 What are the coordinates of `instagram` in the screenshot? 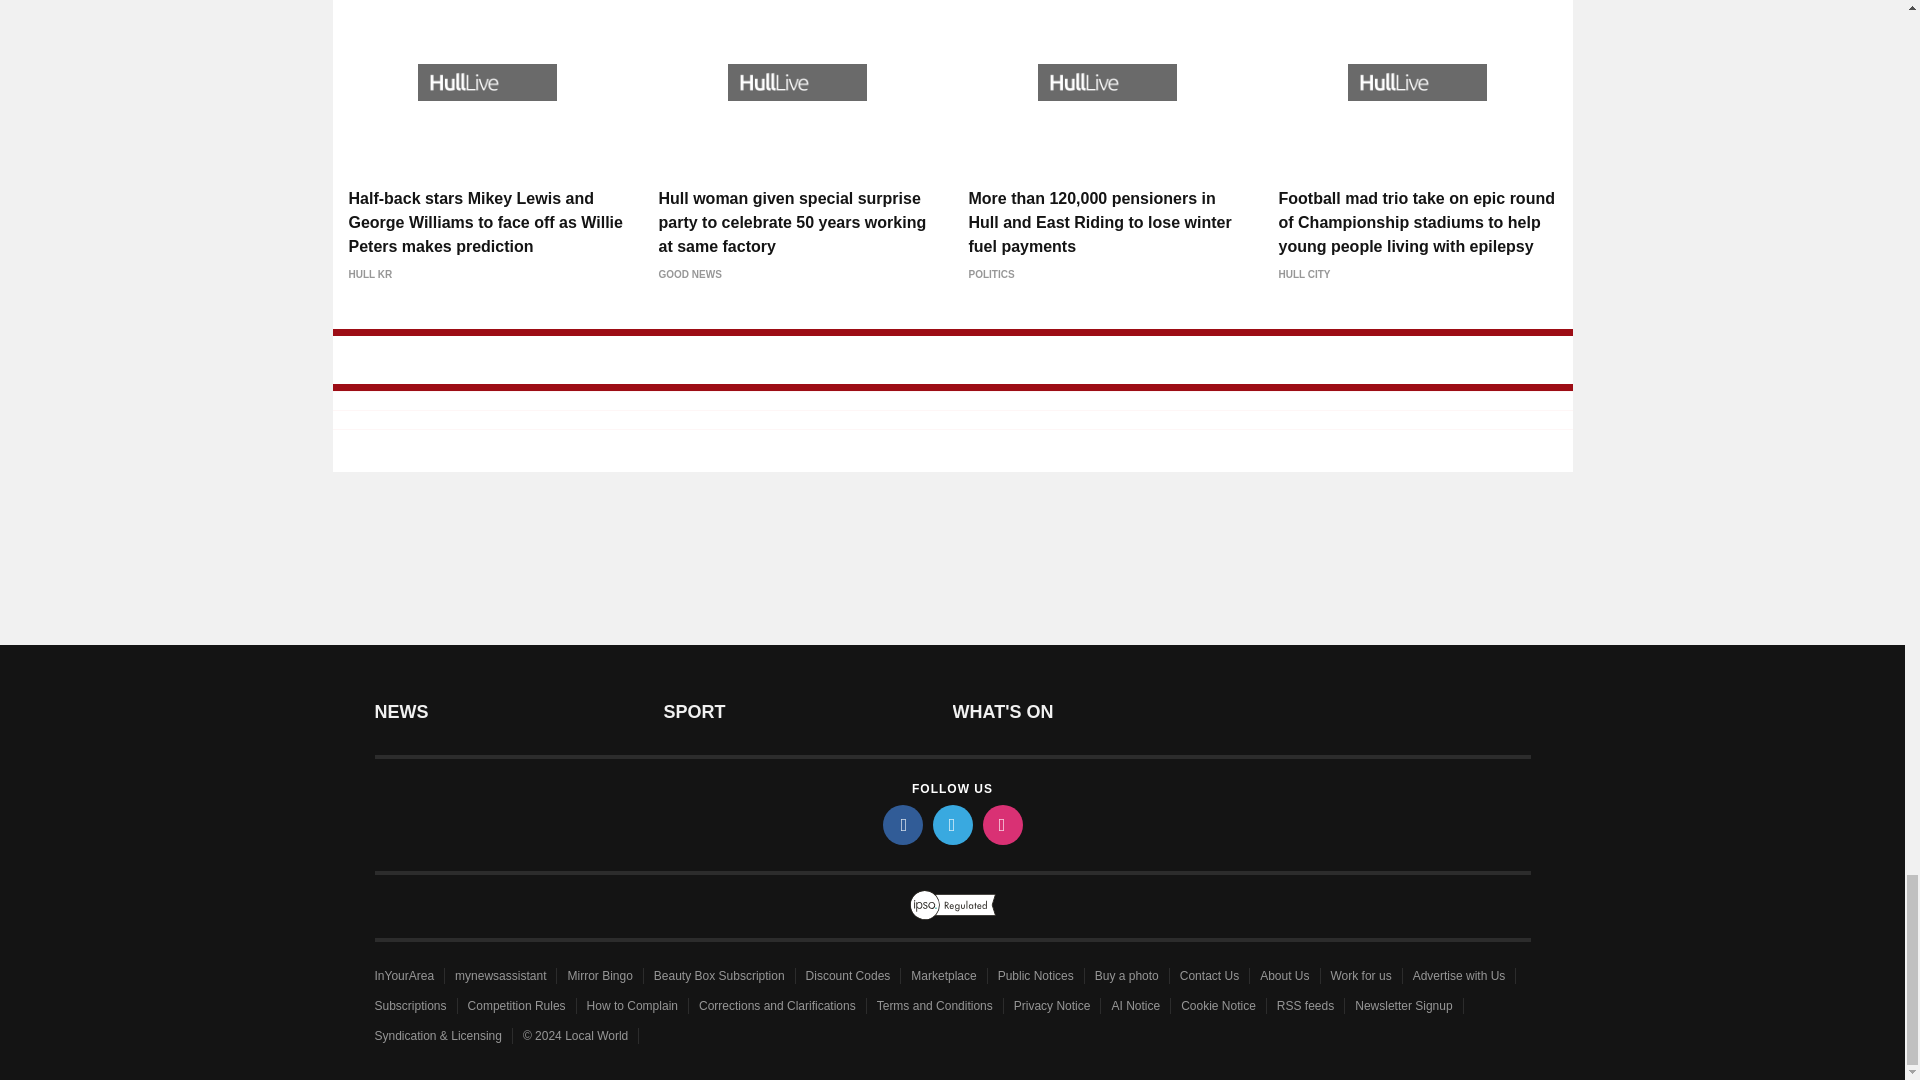 It's located at (1001, 824).